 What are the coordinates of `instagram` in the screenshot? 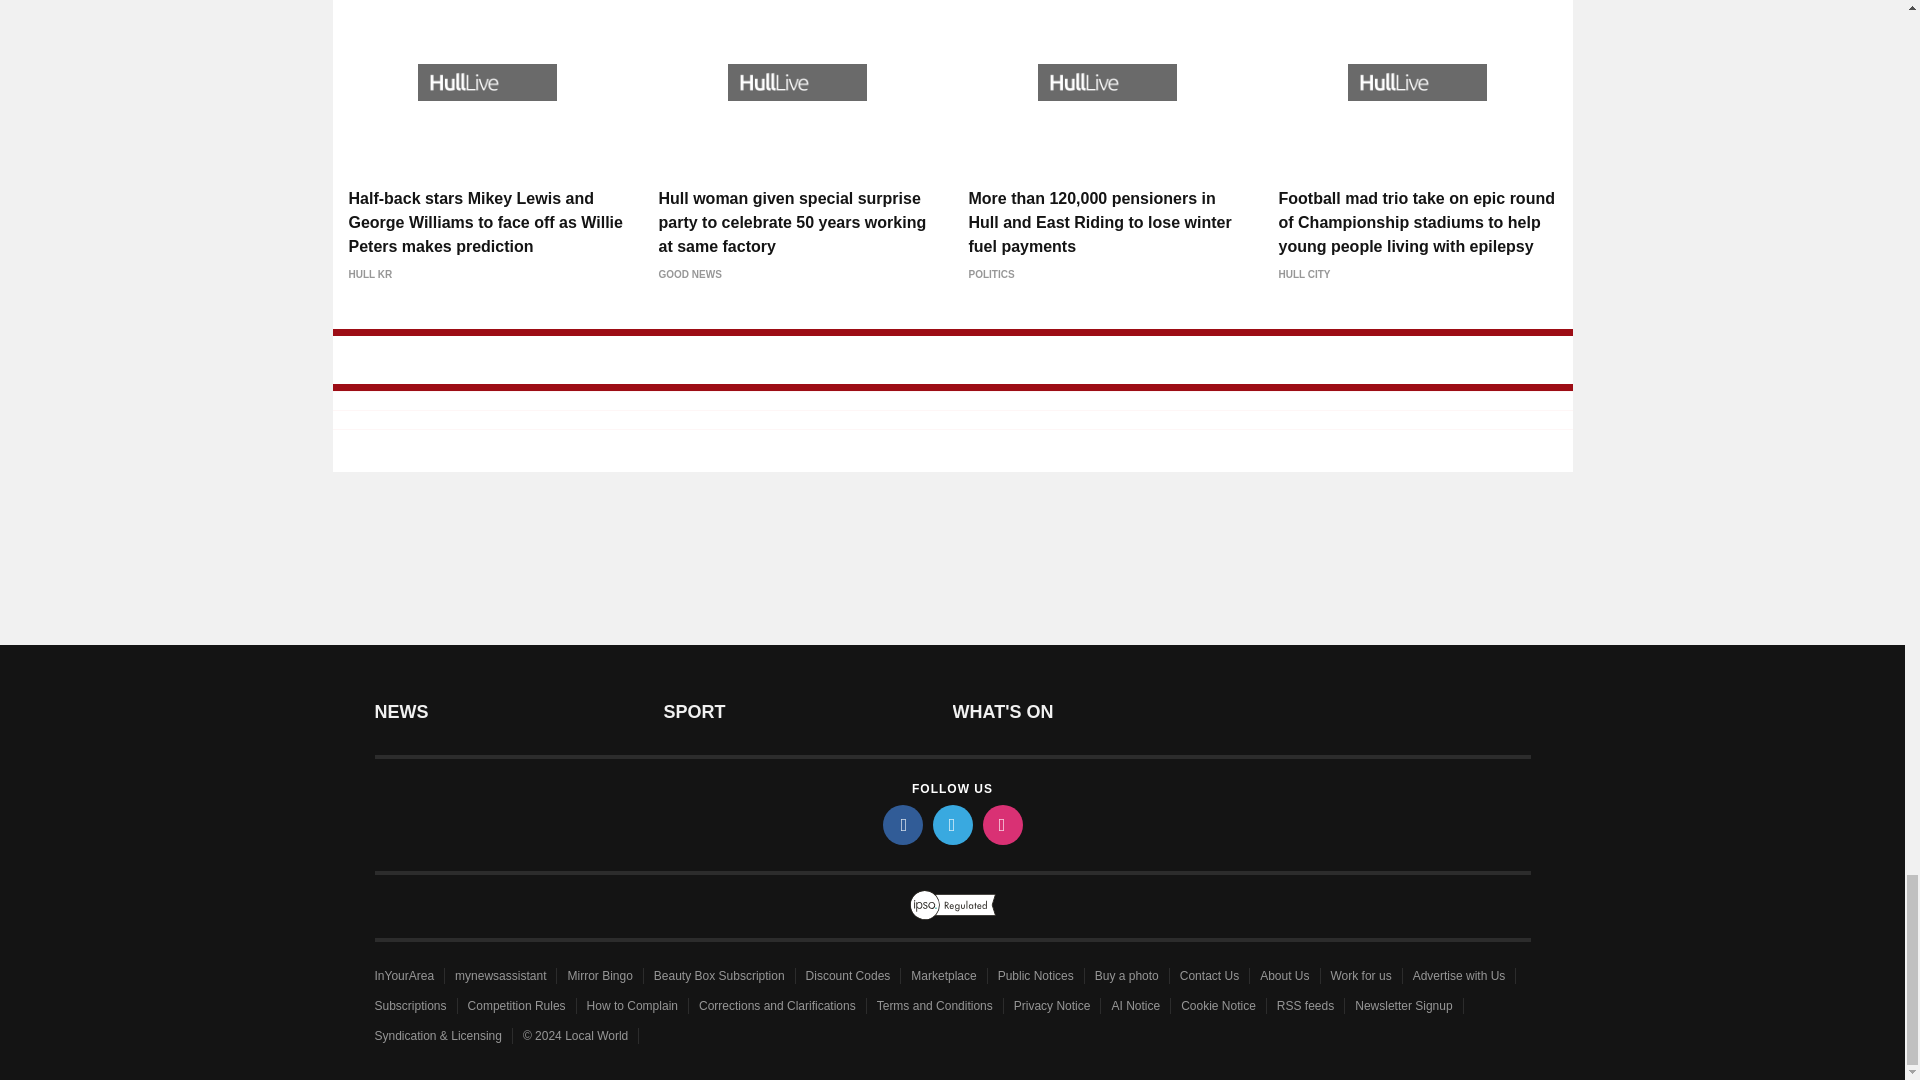 It's located at (1001, 824).